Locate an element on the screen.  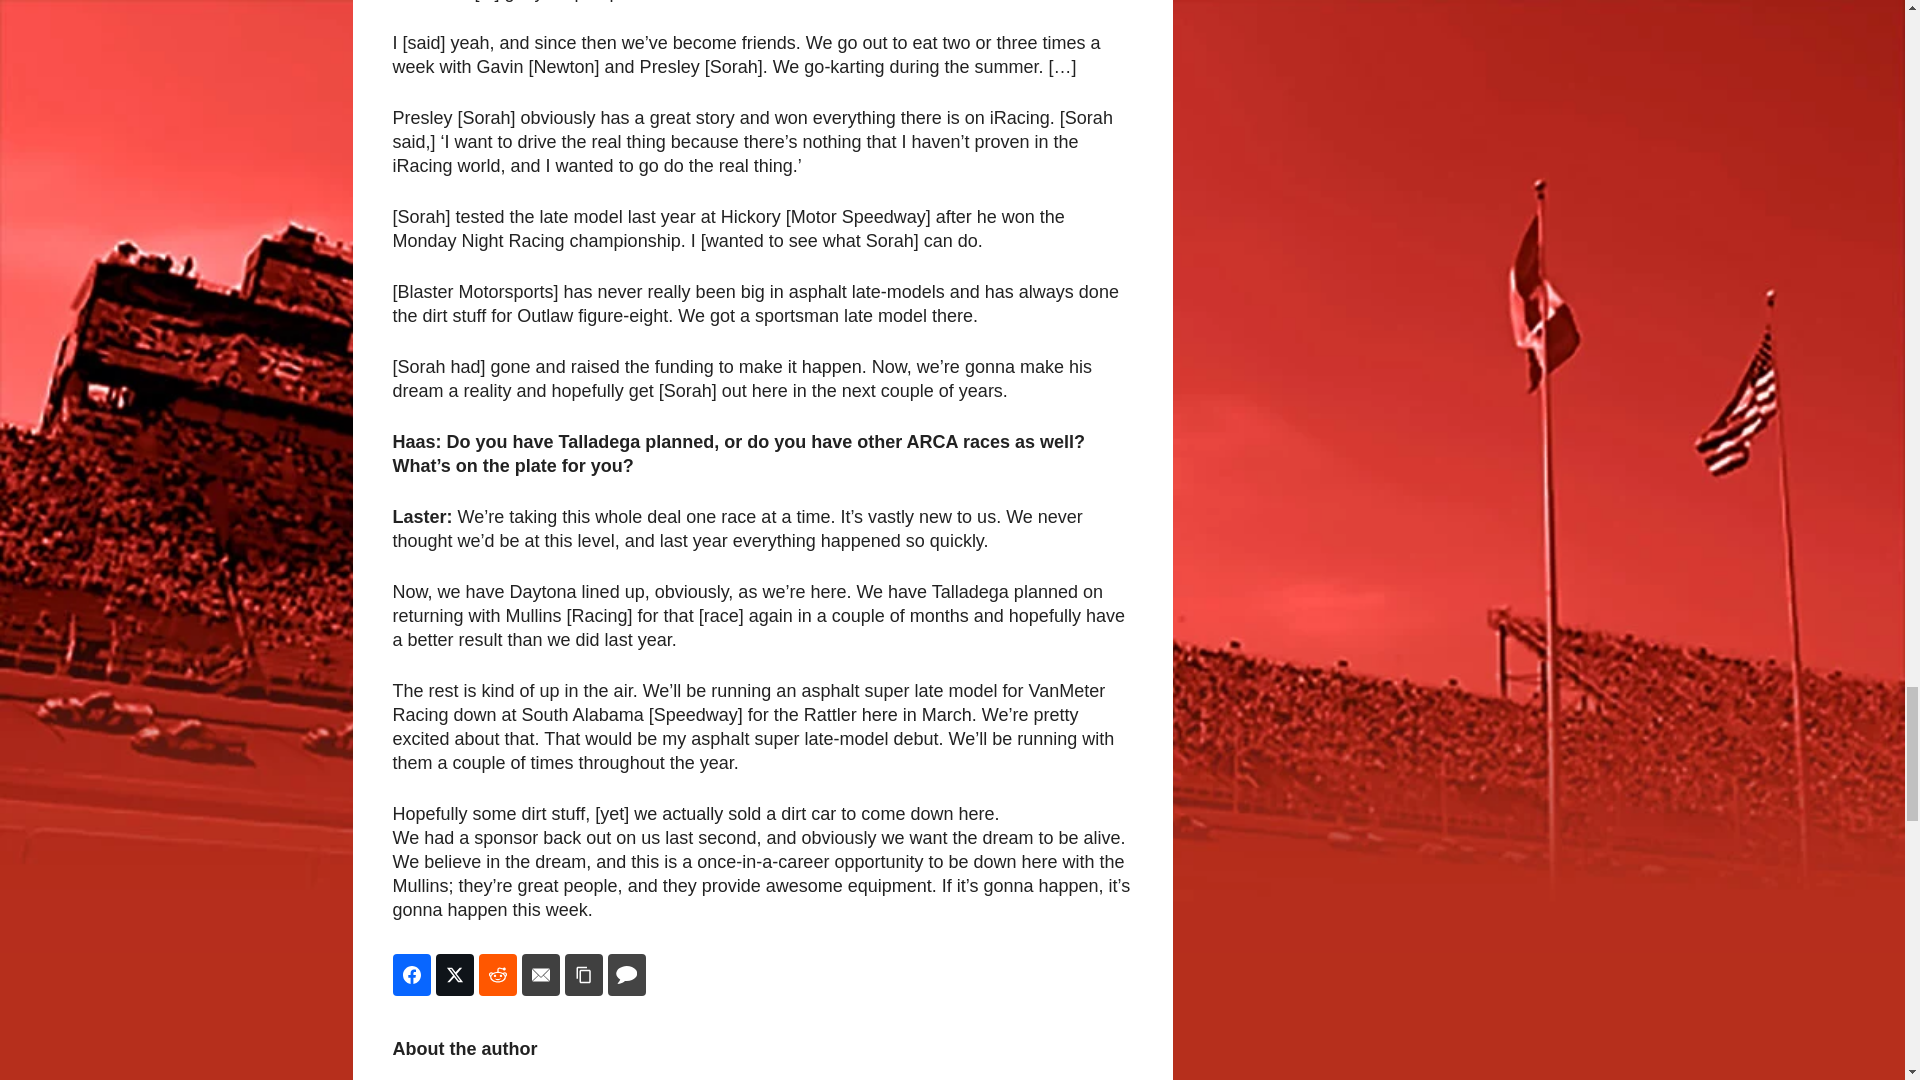
Share on Email is located at coordinates (541, 974).